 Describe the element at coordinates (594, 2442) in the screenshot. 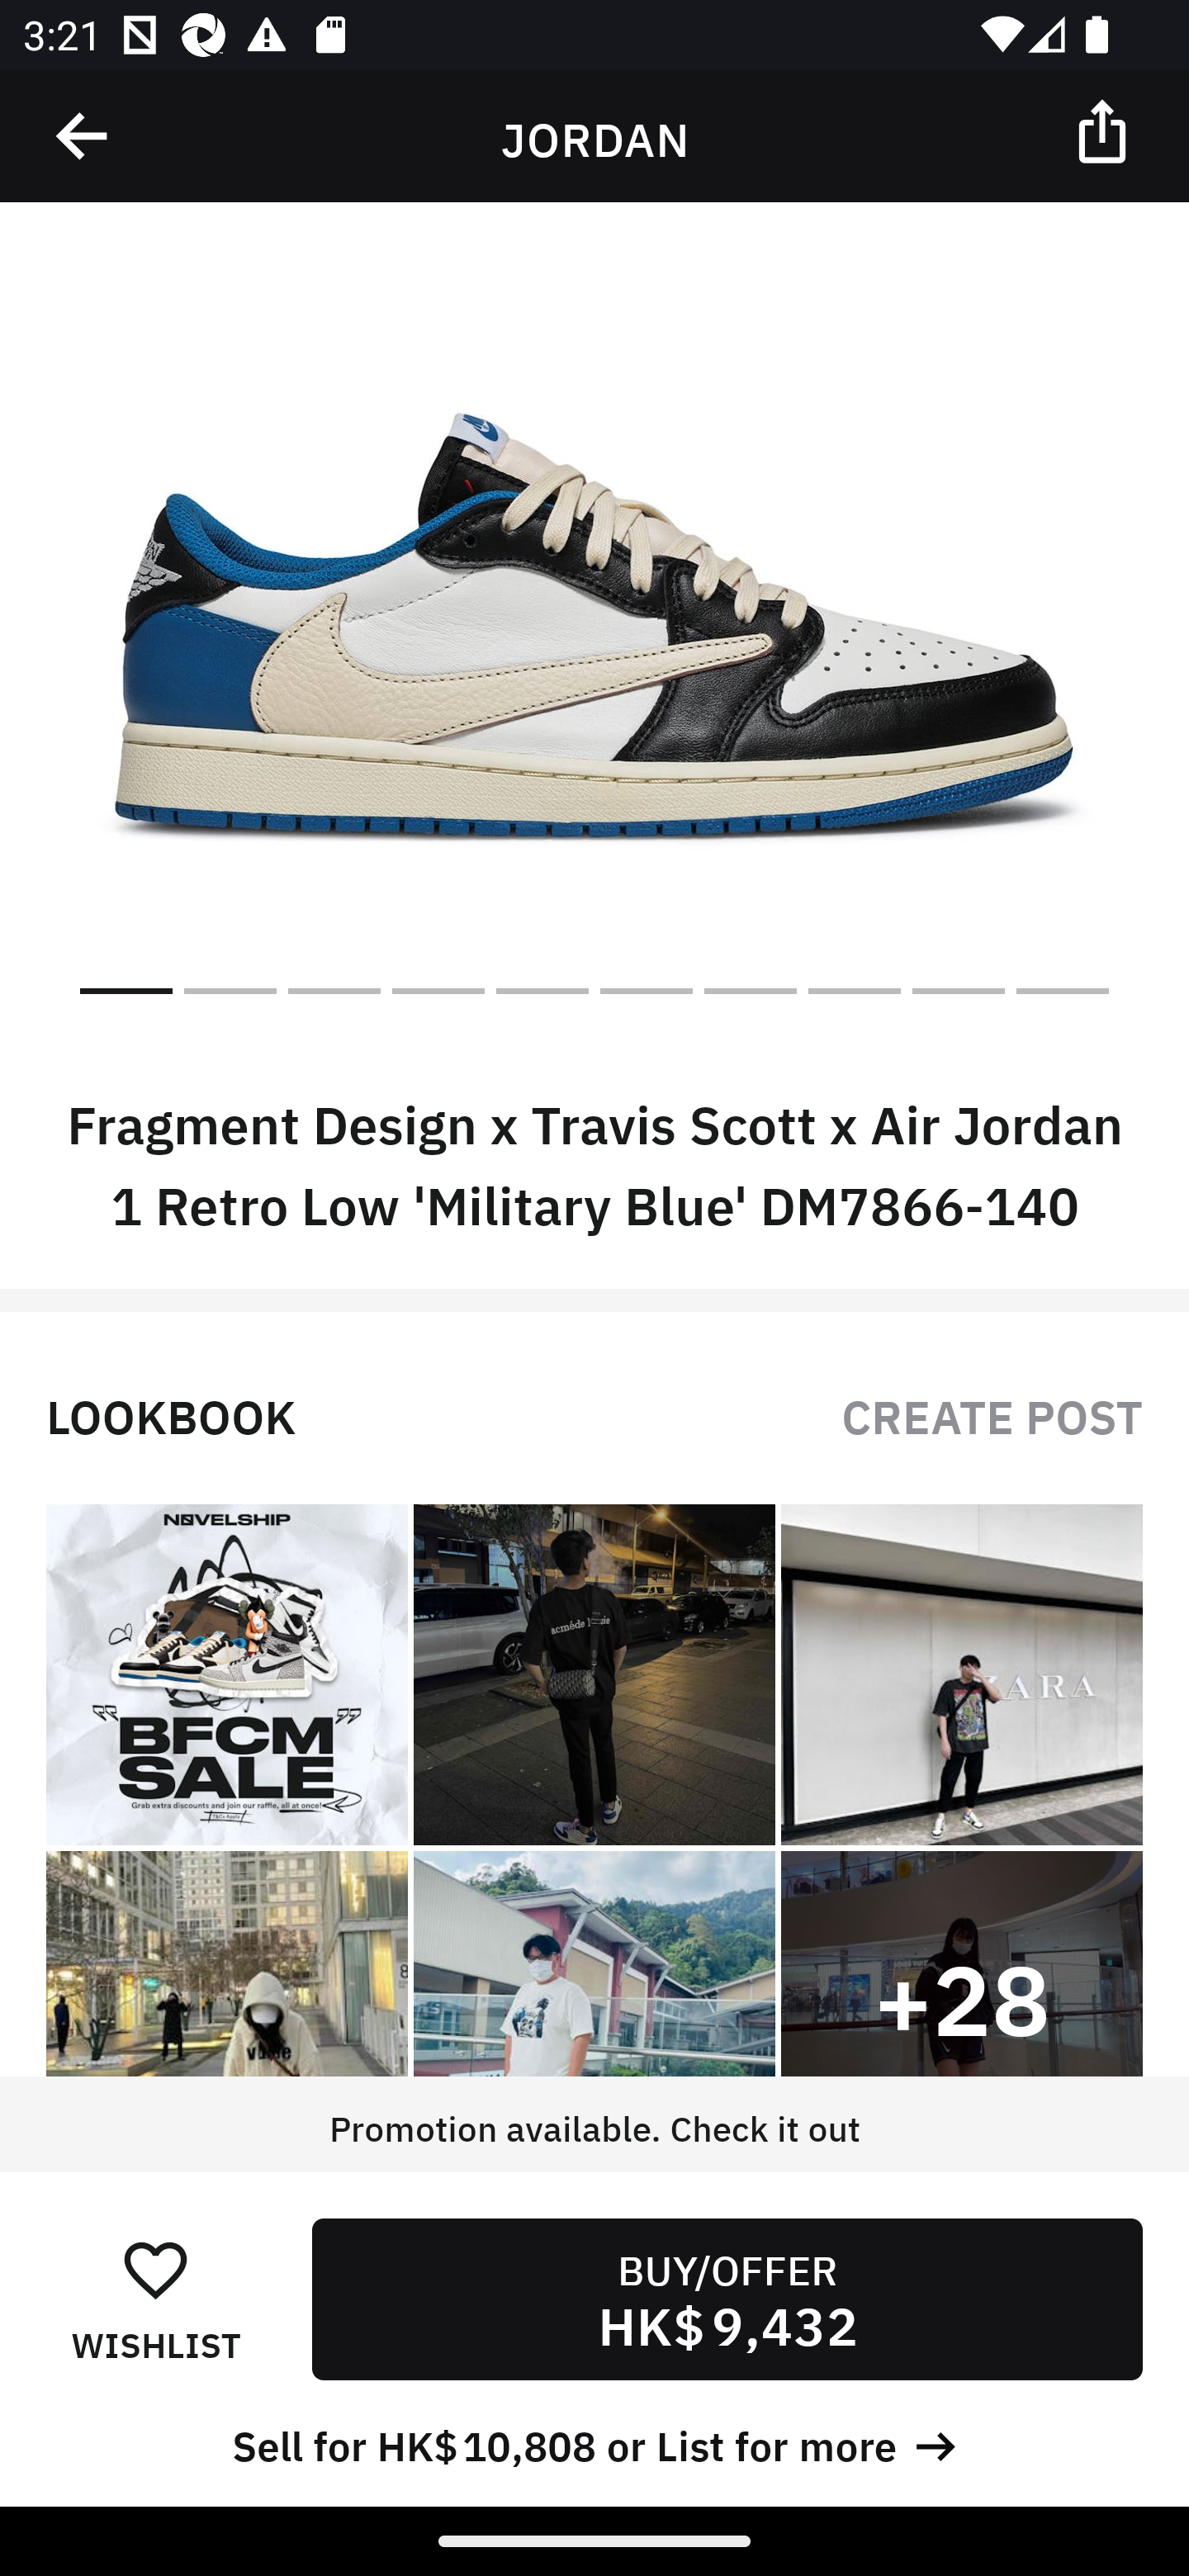

I see `Sell for HK$ 10,808 or List for more` at that location.